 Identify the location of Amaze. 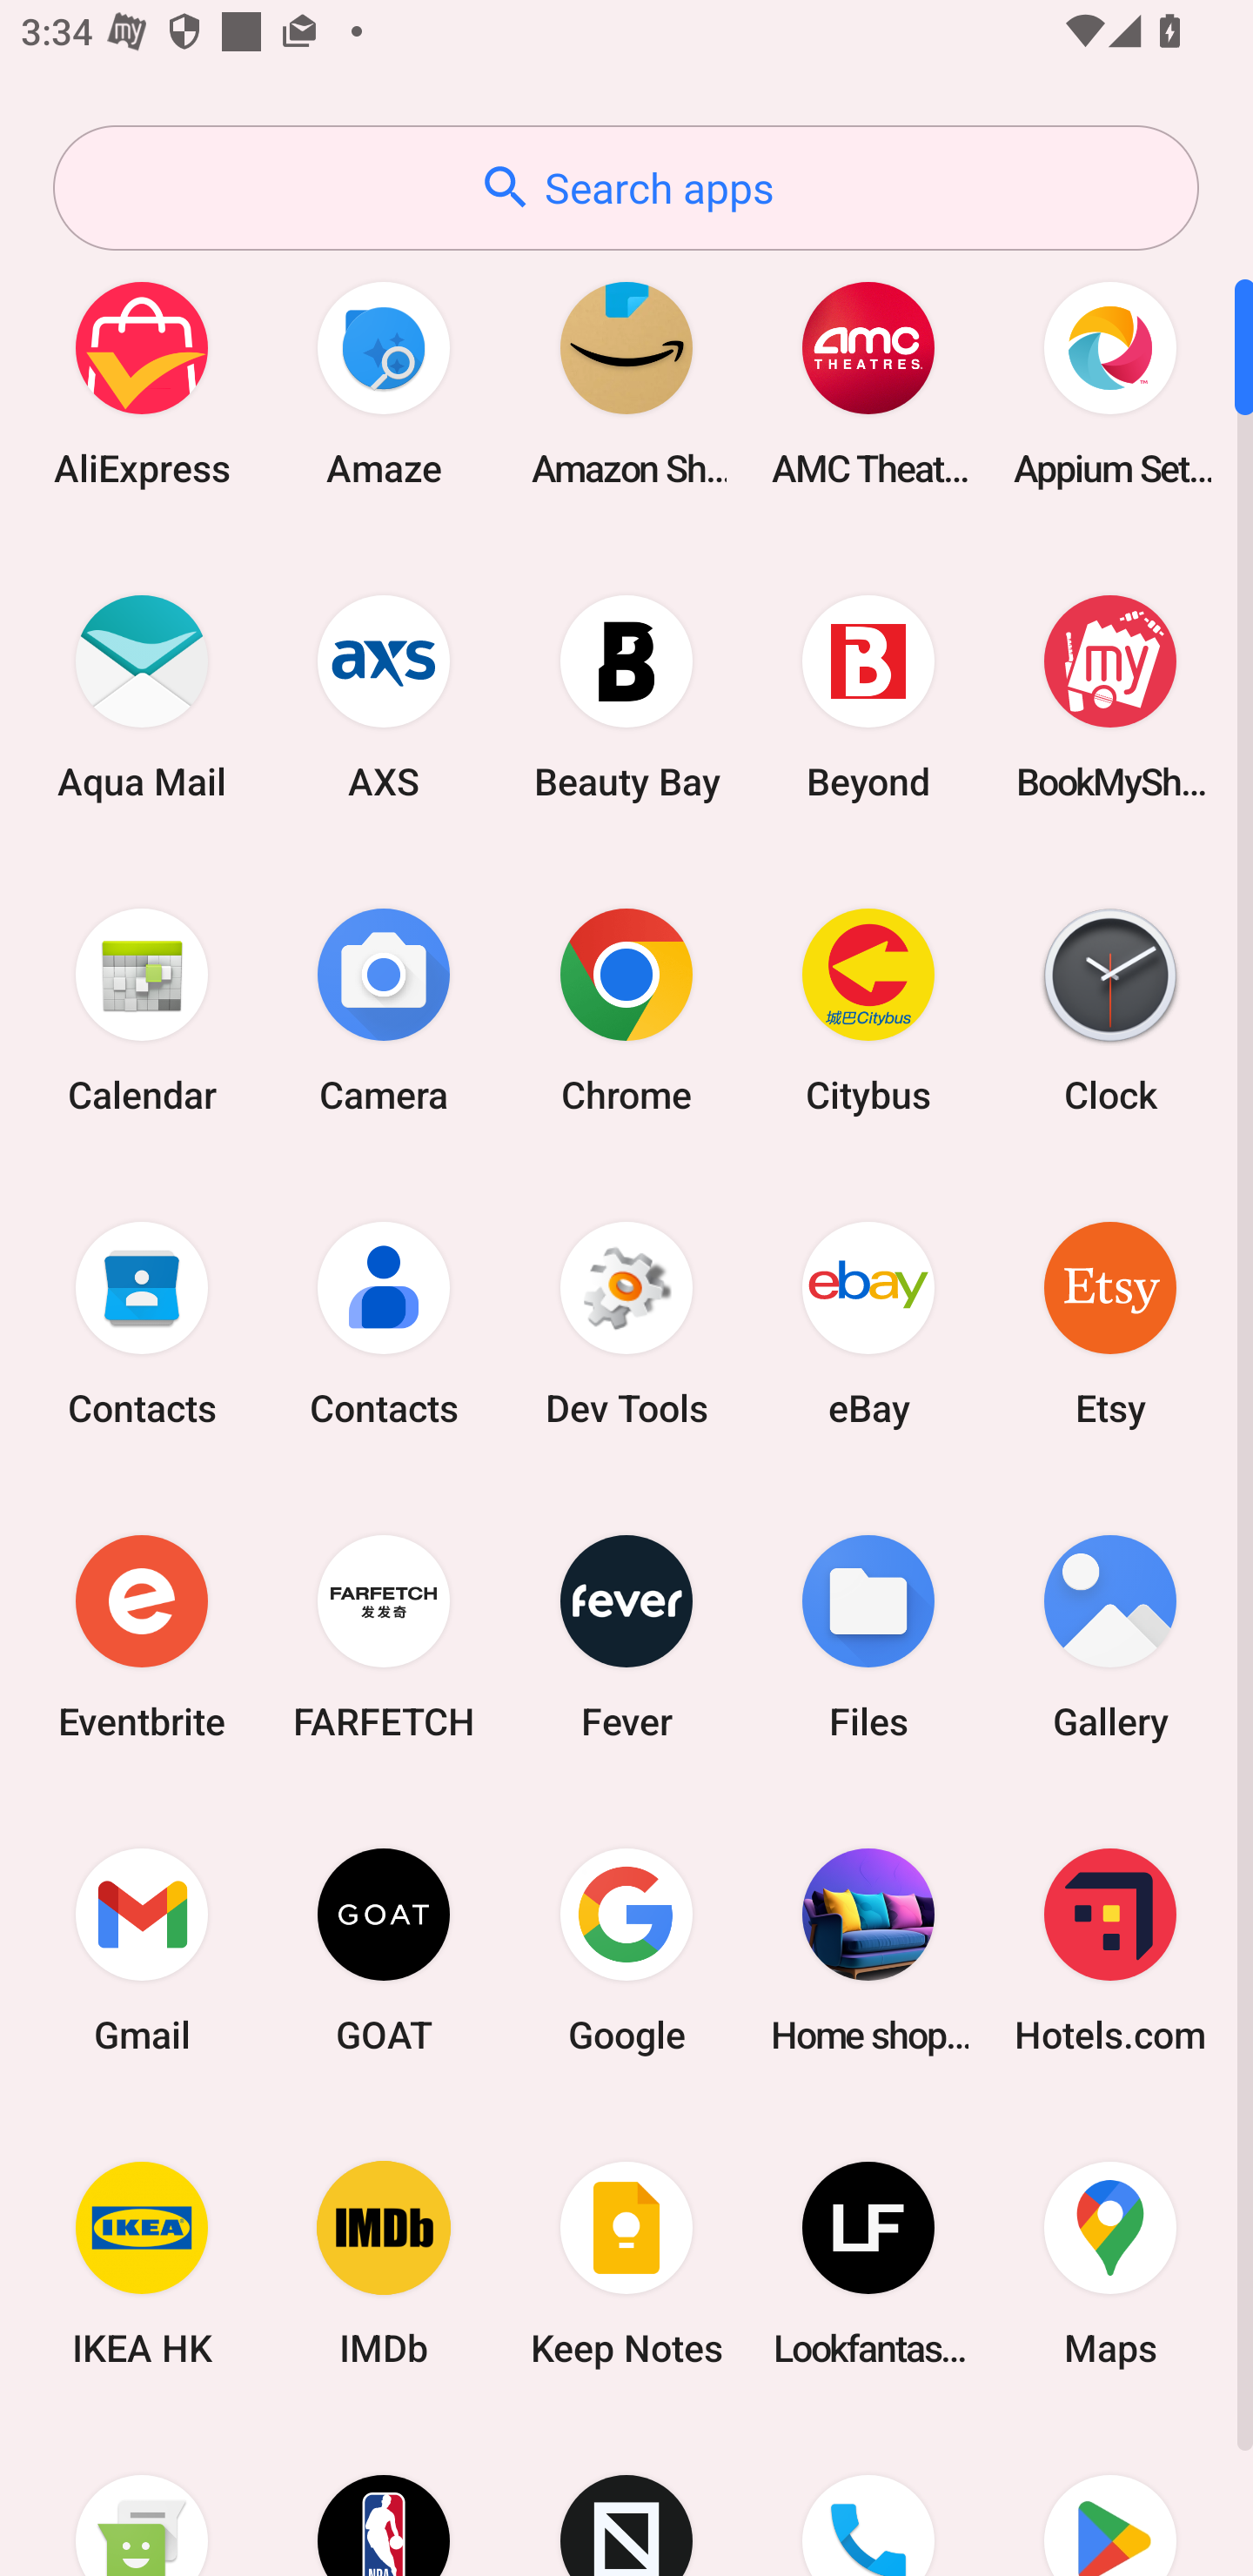
(384, 383).